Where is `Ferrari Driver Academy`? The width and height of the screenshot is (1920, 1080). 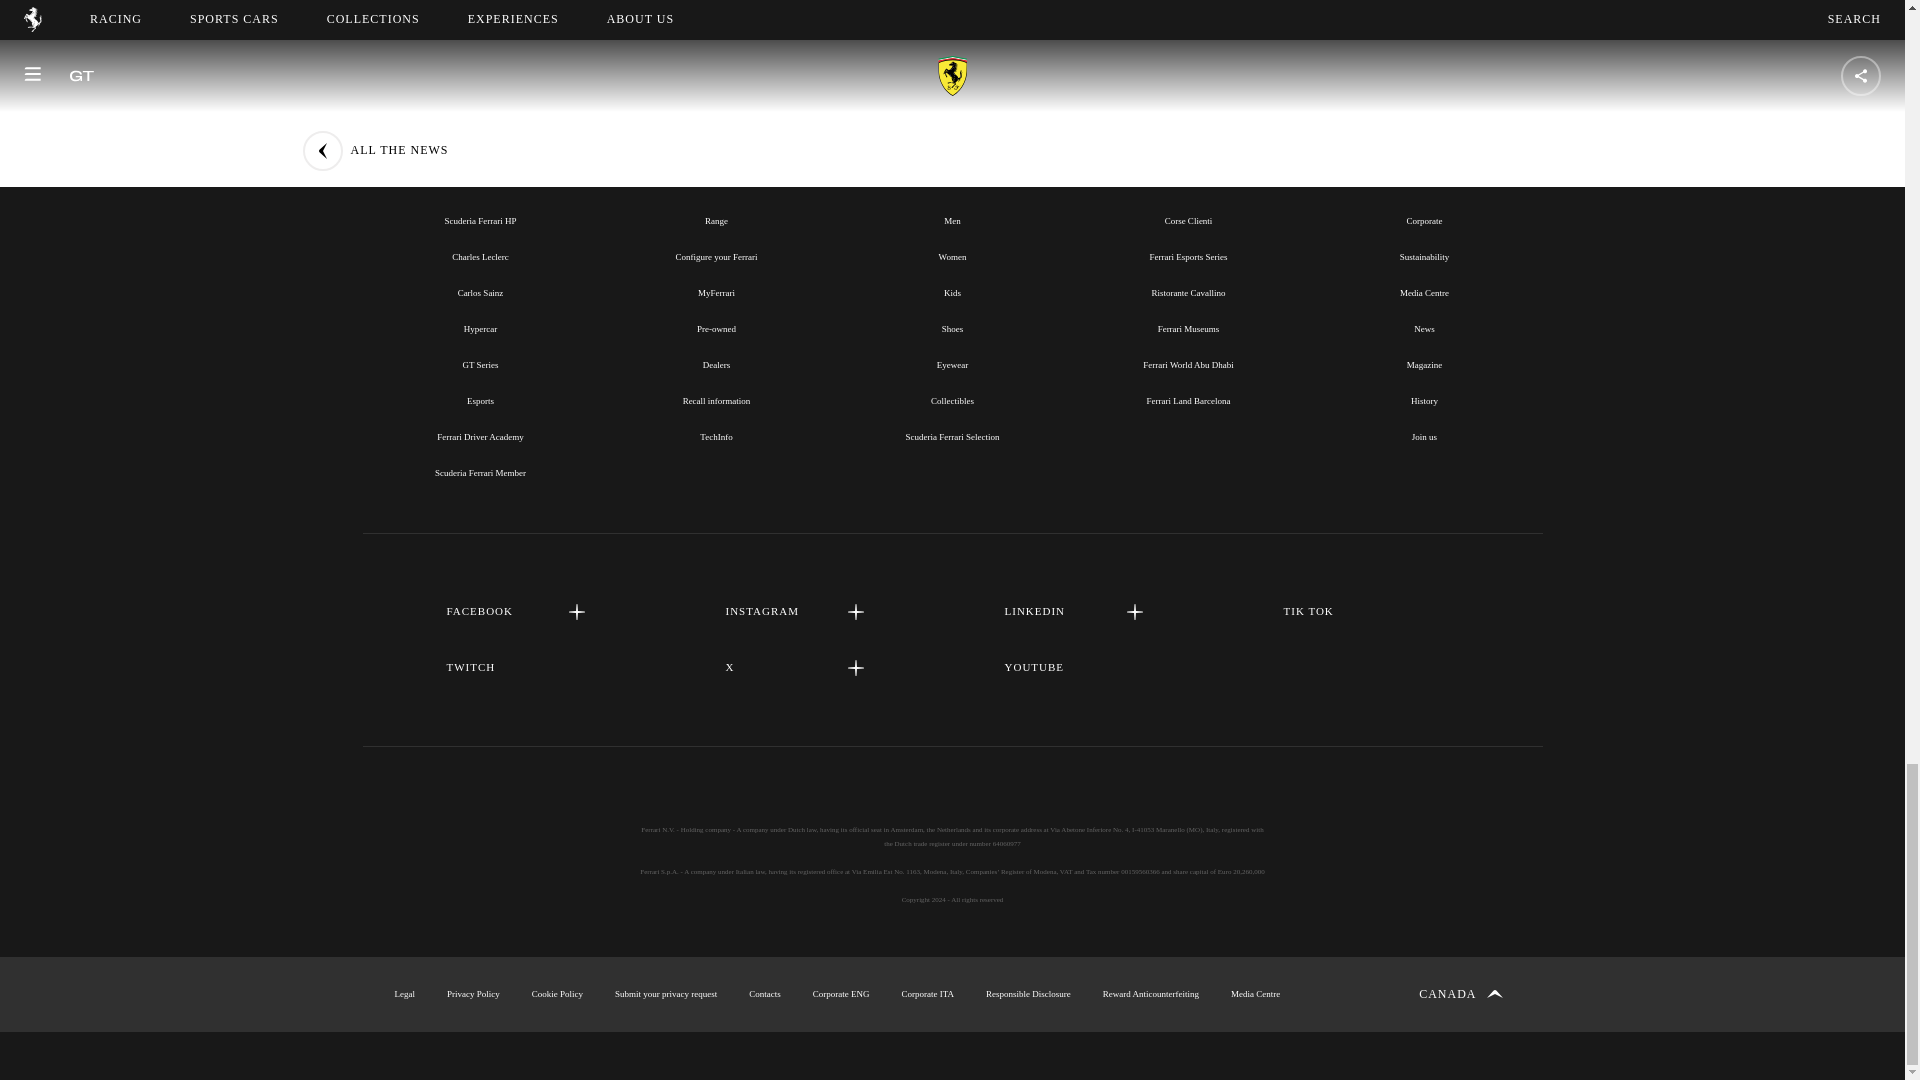
Ferrari Driver Academy is located at coordinates (480, 436).